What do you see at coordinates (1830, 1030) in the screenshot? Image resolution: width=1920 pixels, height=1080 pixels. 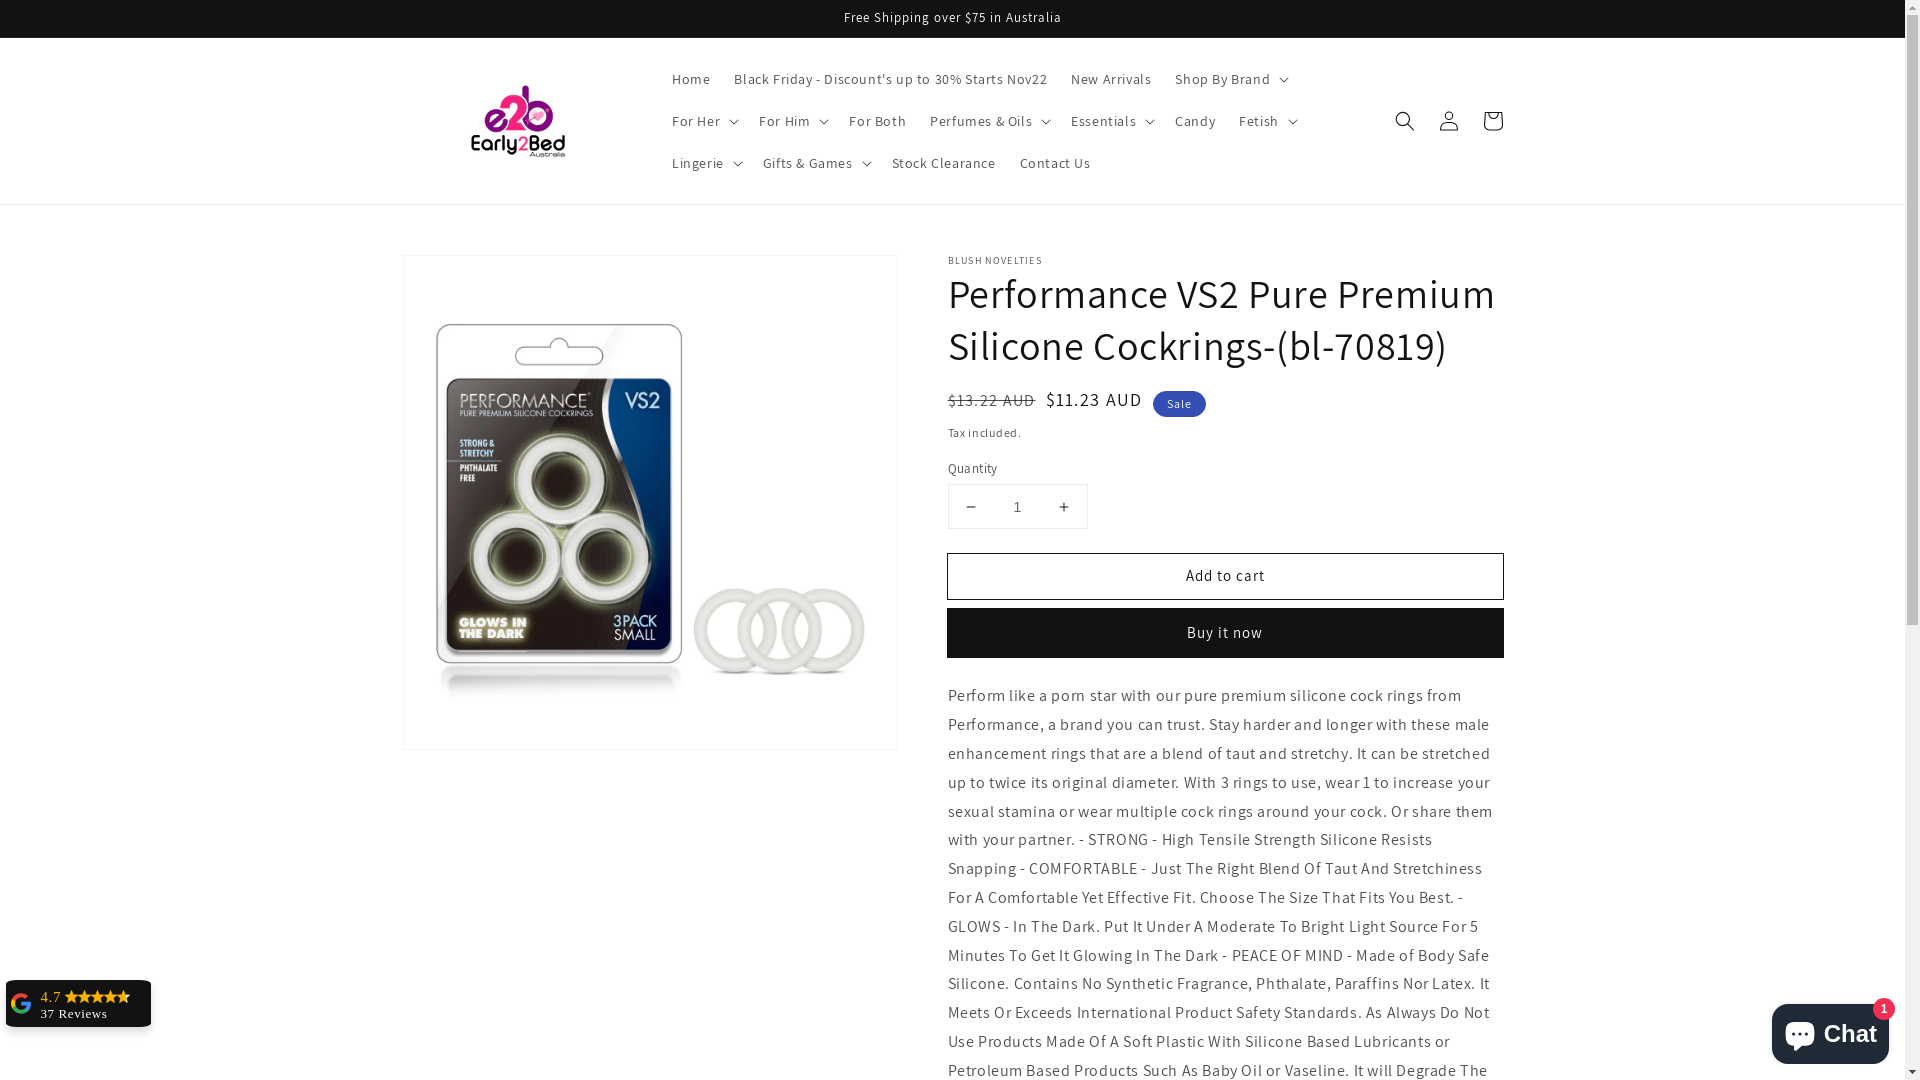 I see `Shopify online store chat` at bounding box center [1830, 1030].